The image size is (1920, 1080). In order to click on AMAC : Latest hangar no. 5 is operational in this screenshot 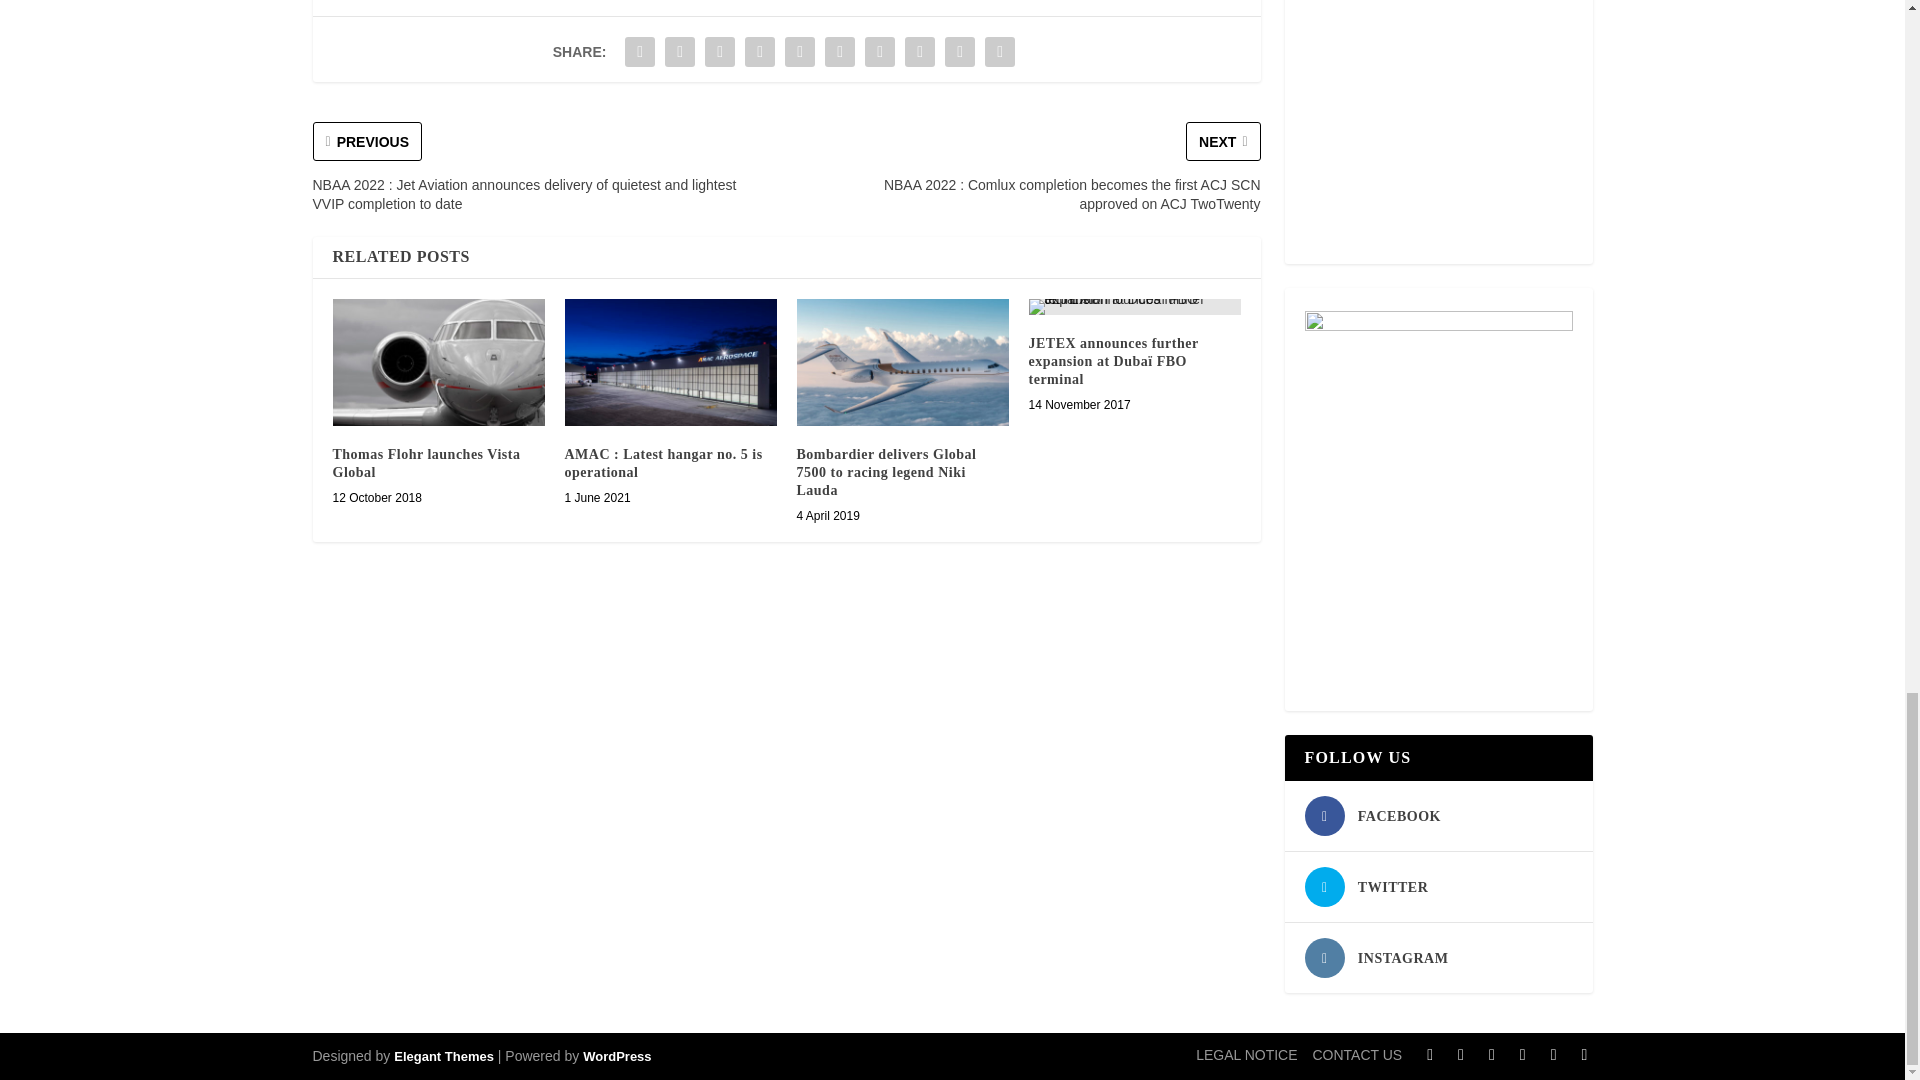, I will do `click(670, 362)`.